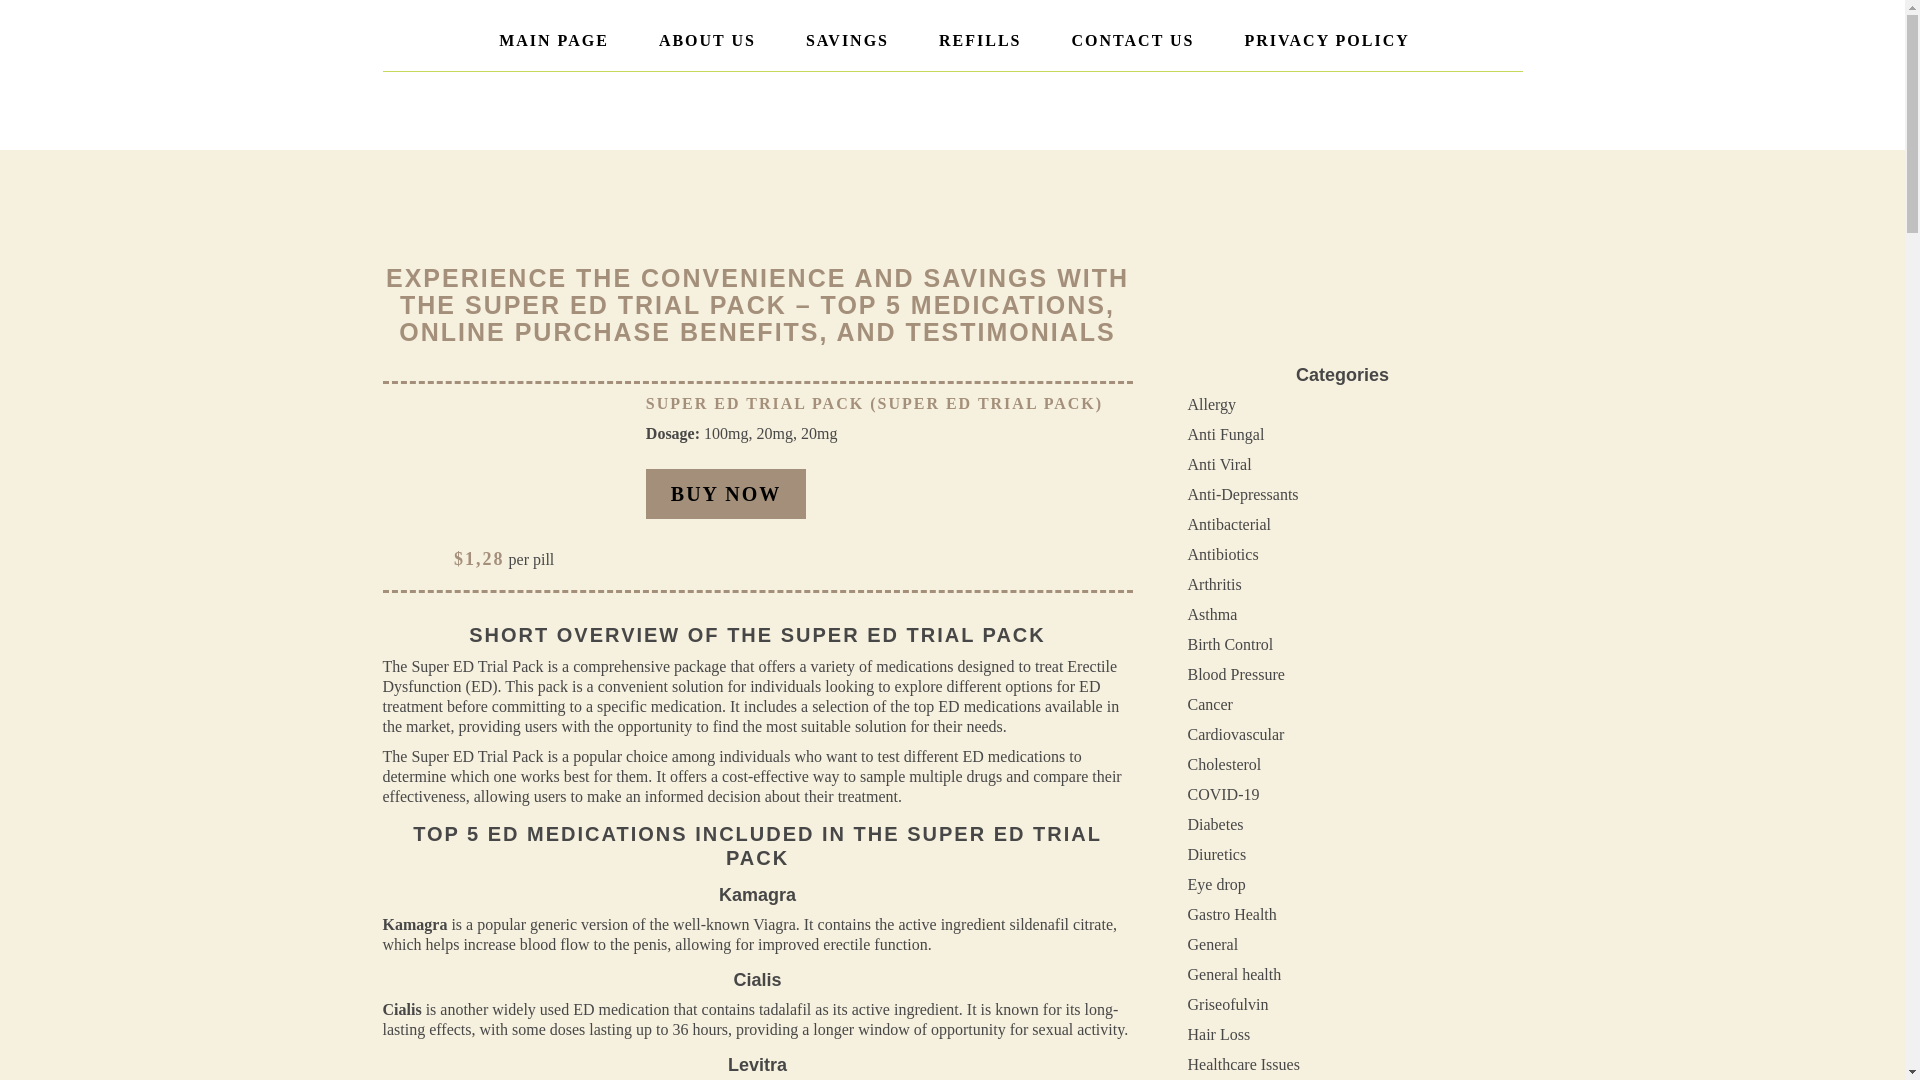 This screenshot has height=1080, width=1920. I want to click on Hair Loss, so click(1220, 1034).